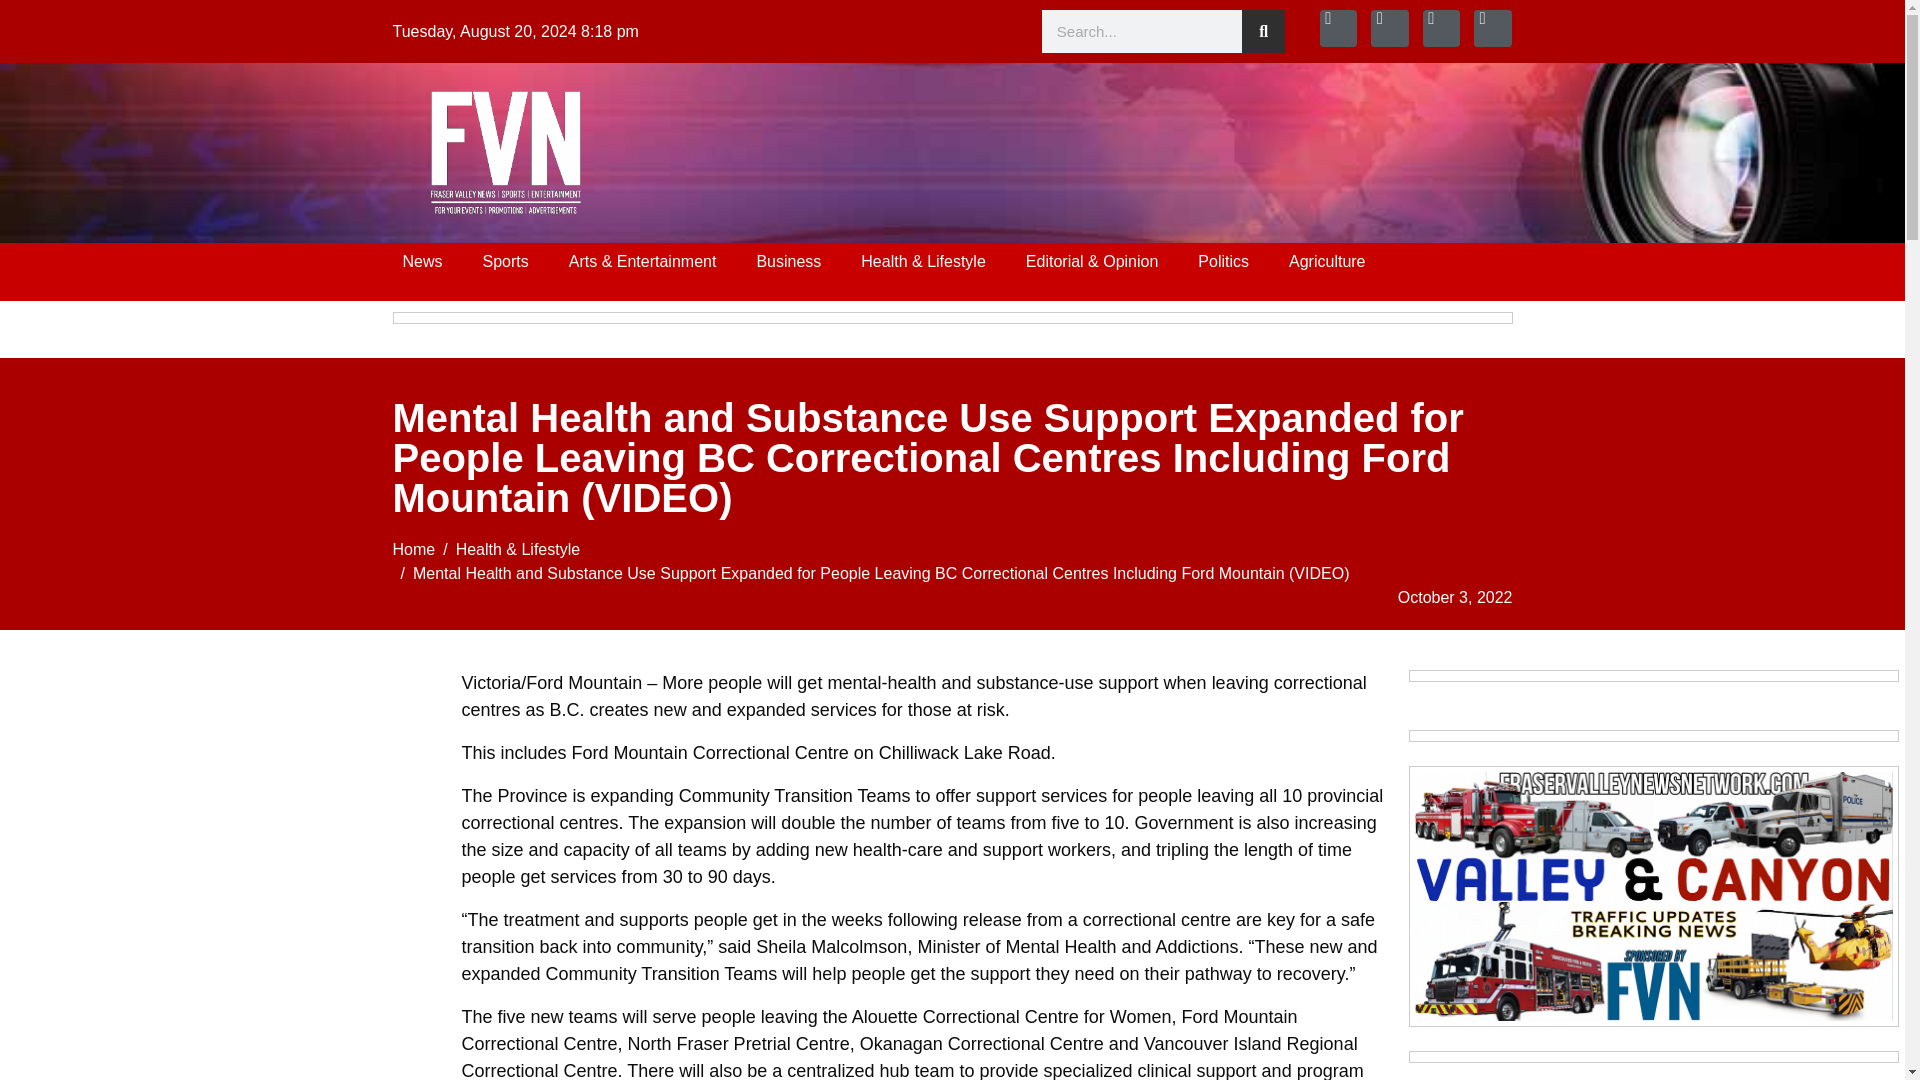  Describe the element at coordinates (1024, 148) in the screenshot. I see `Advertisement` at that location.